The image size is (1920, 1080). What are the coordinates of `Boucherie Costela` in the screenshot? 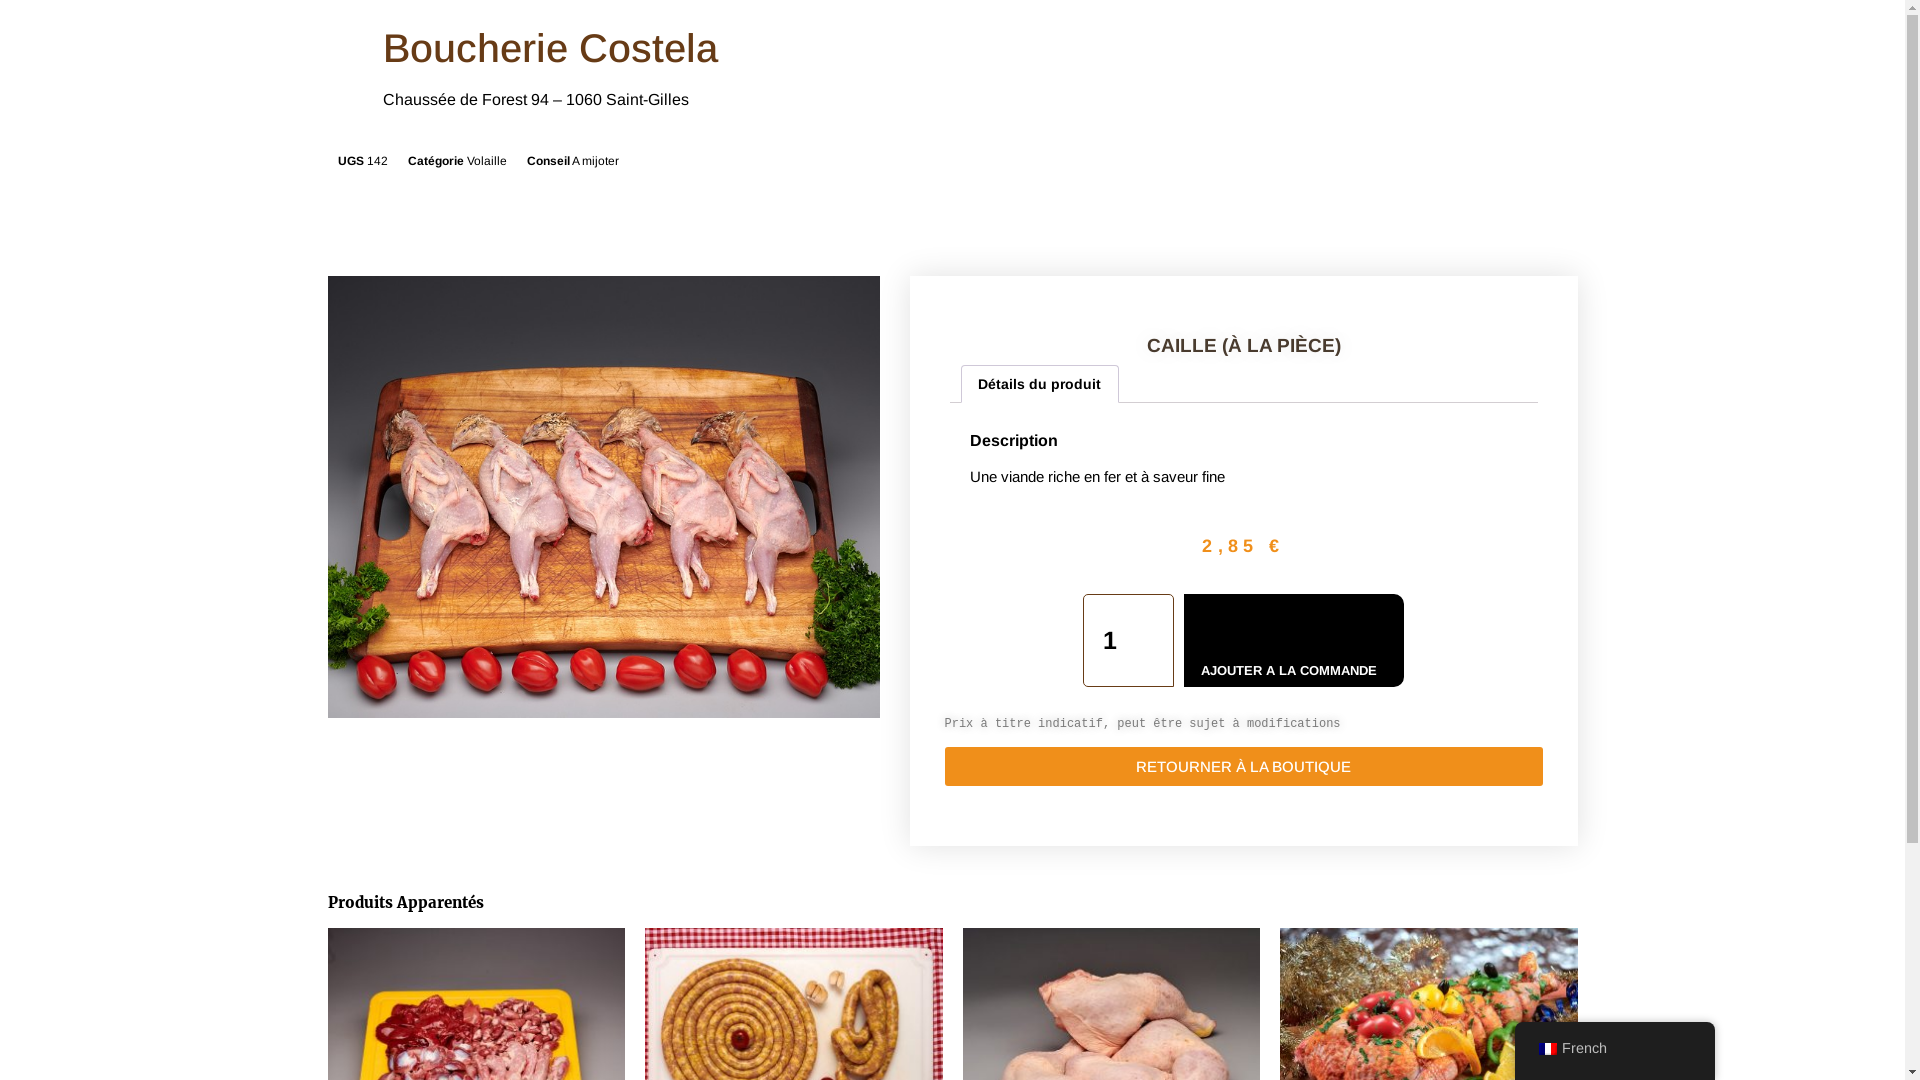 It's located at (550, 48).